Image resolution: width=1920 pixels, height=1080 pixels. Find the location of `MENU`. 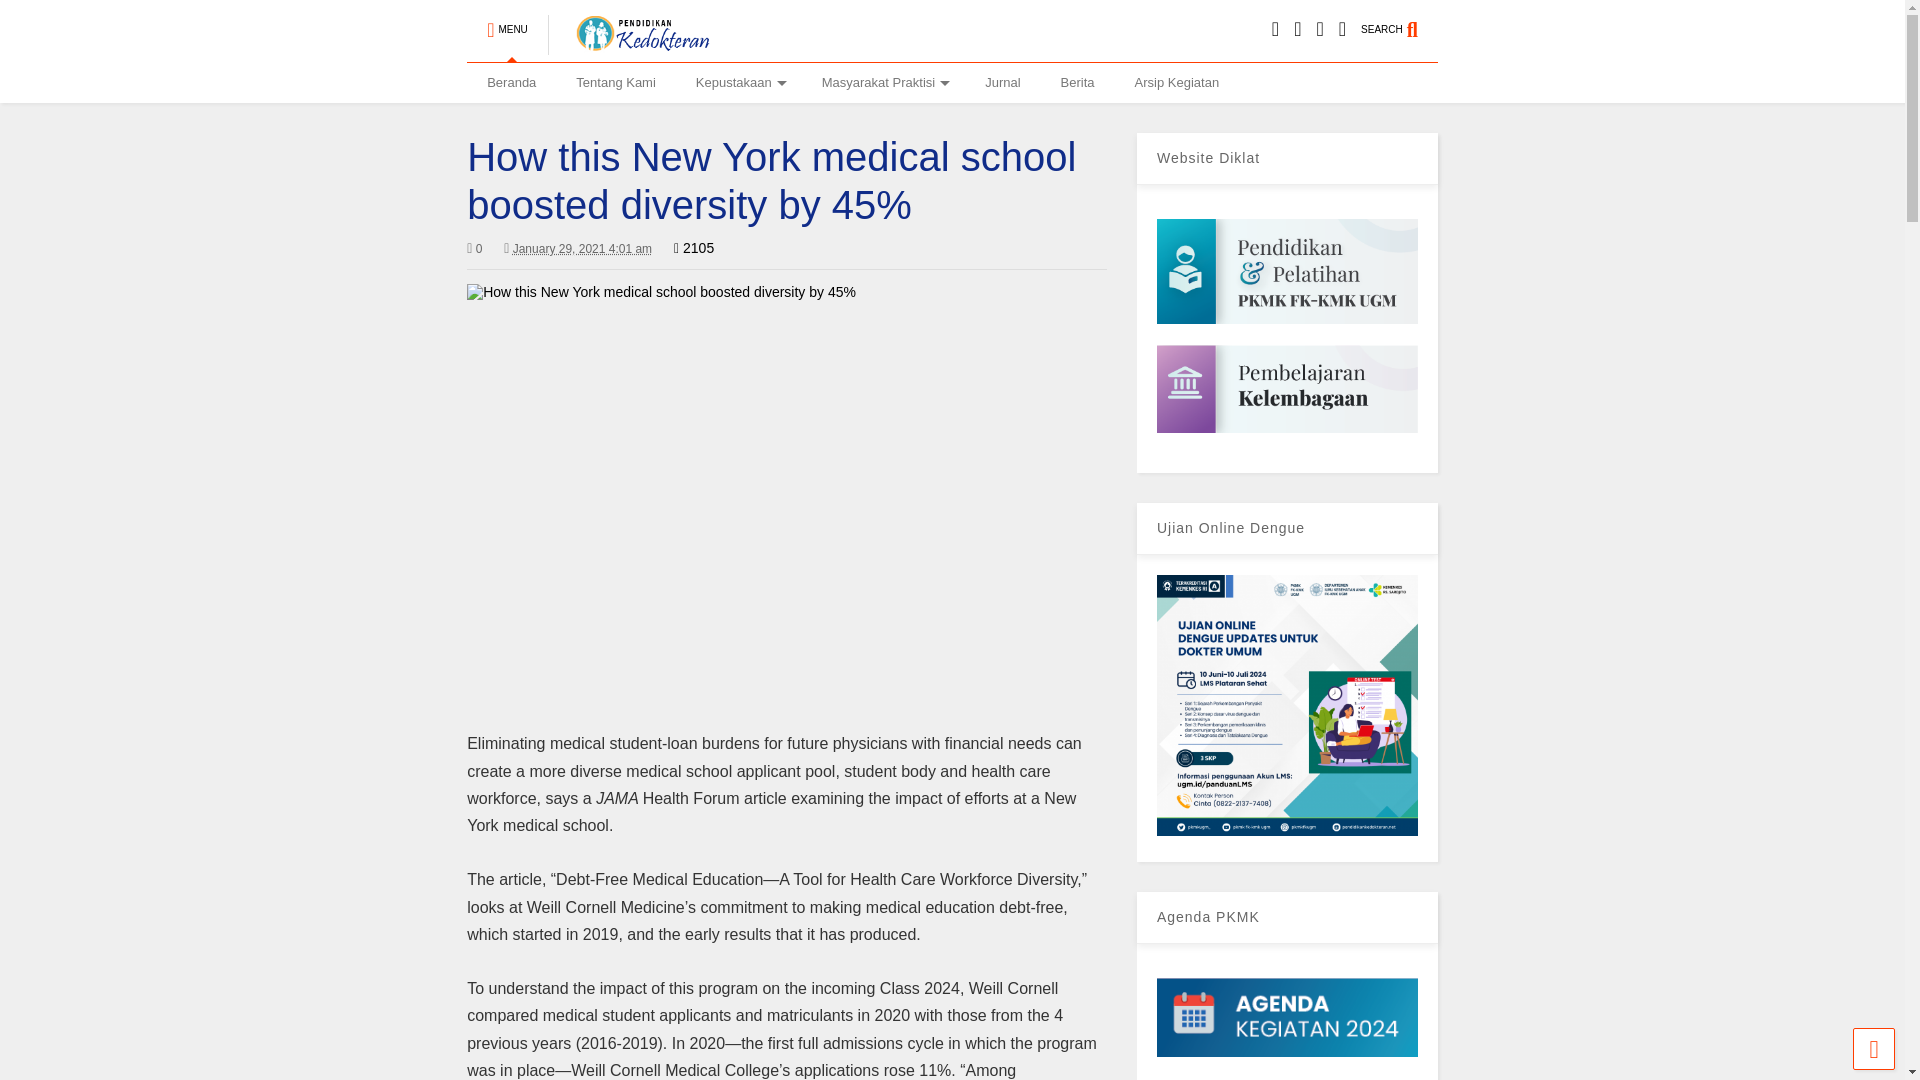

MENU is located at coordinates (506, 21).